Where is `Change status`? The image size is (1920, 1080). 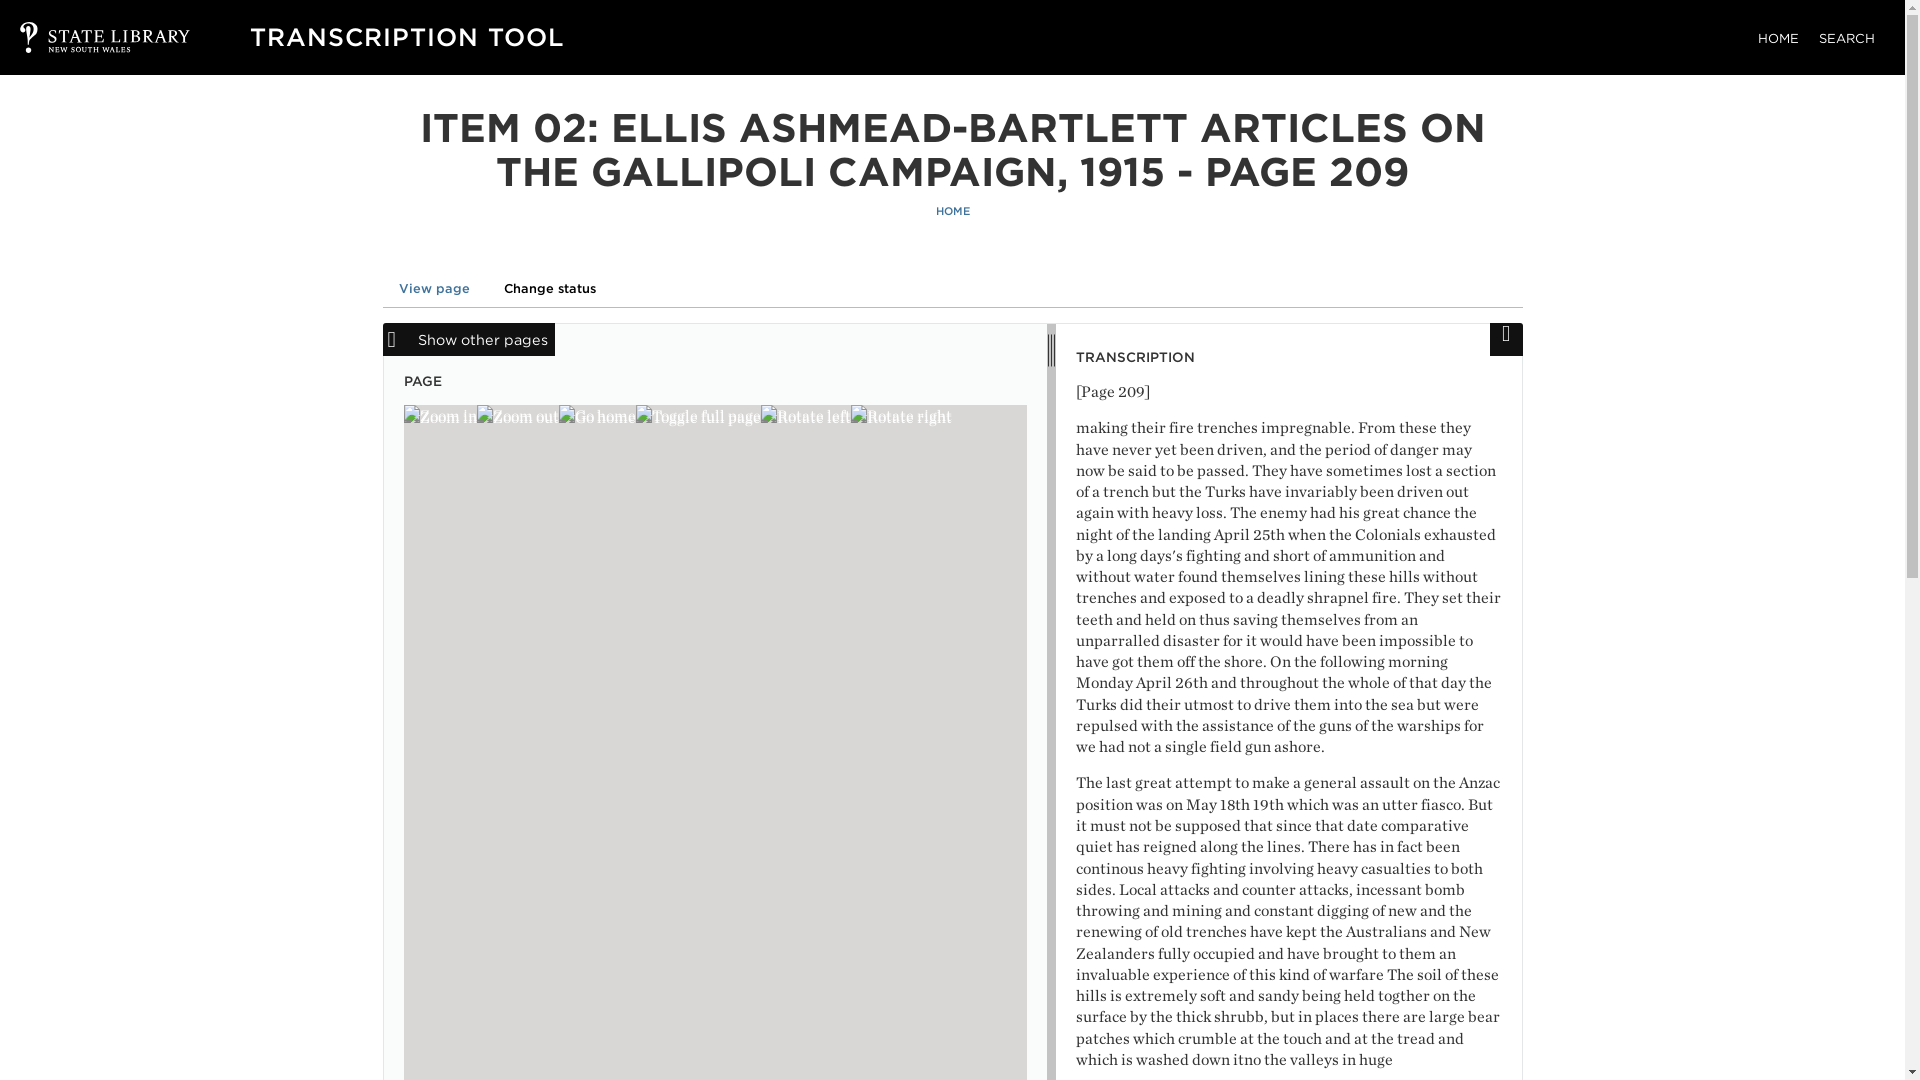
Change status is located at coordinates (550, 288).